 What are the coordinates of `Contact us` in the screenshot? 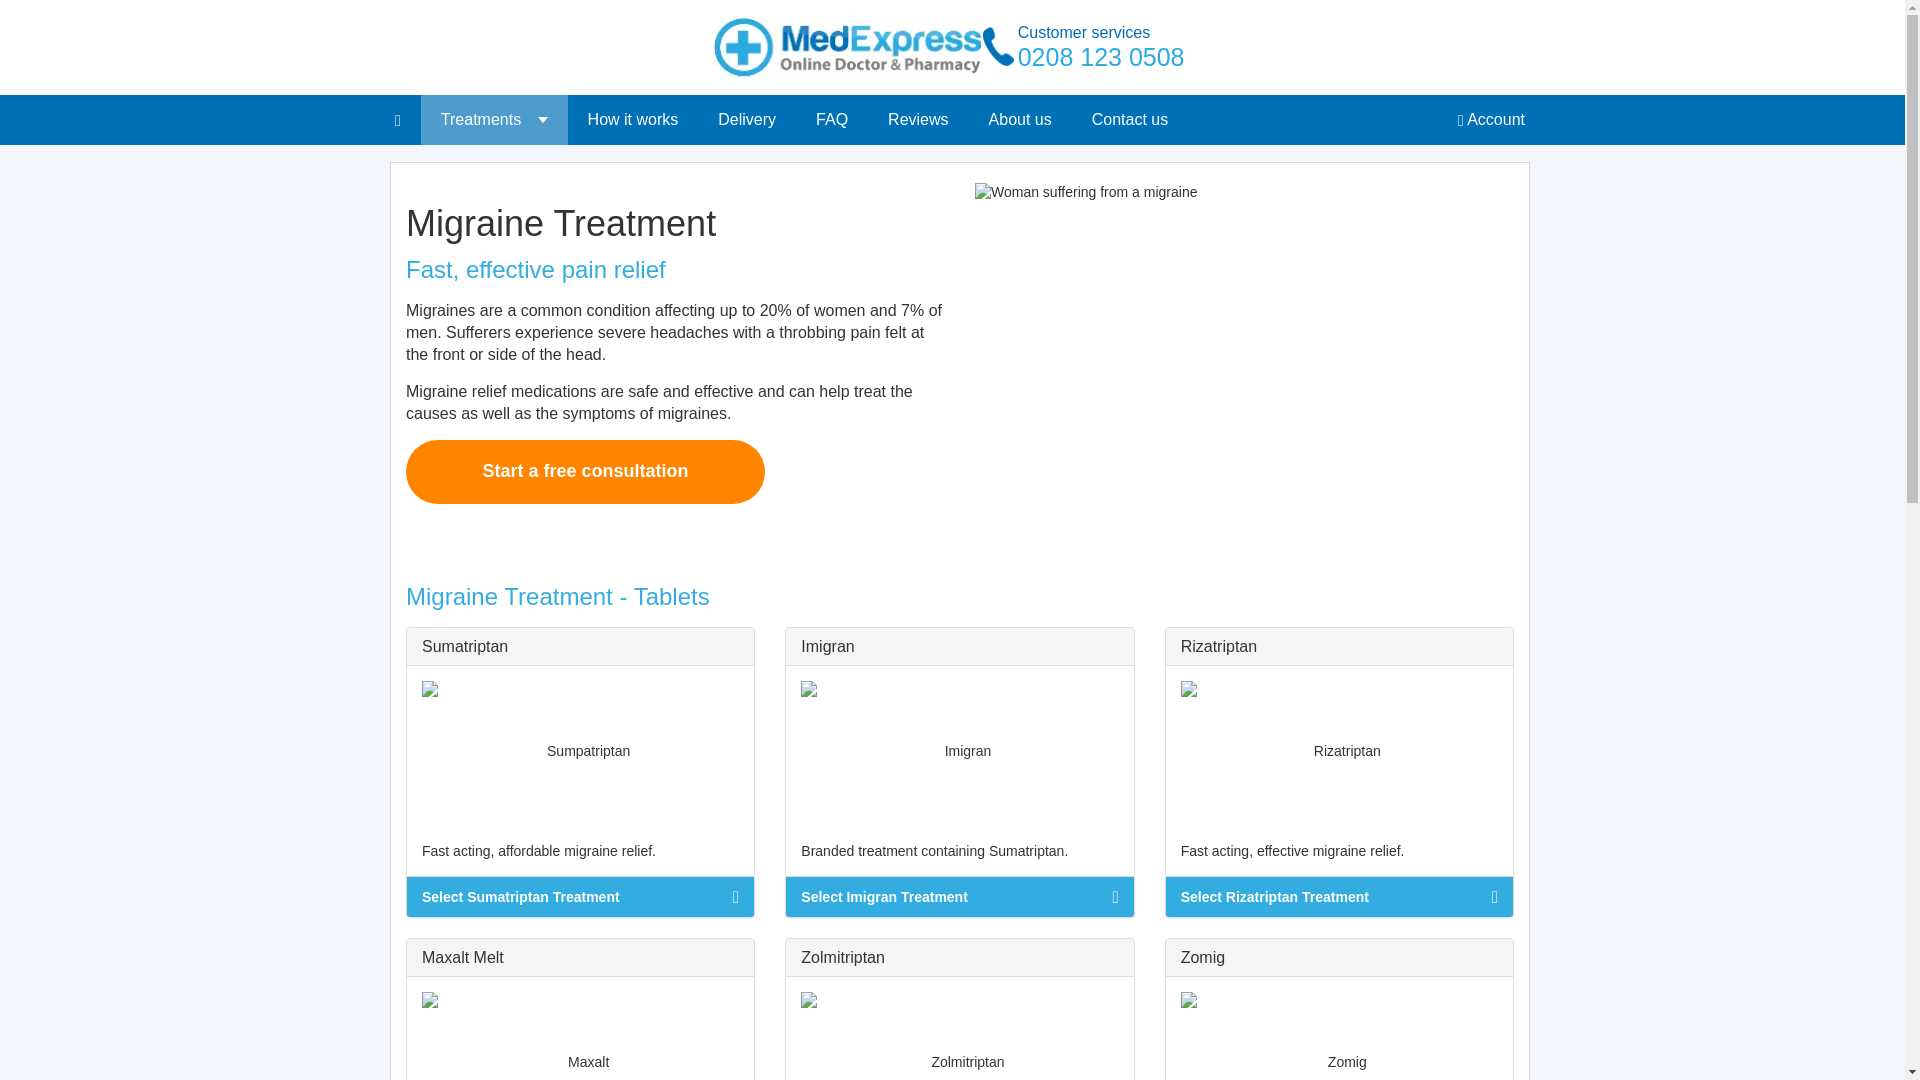 It's located at (1130, 120).